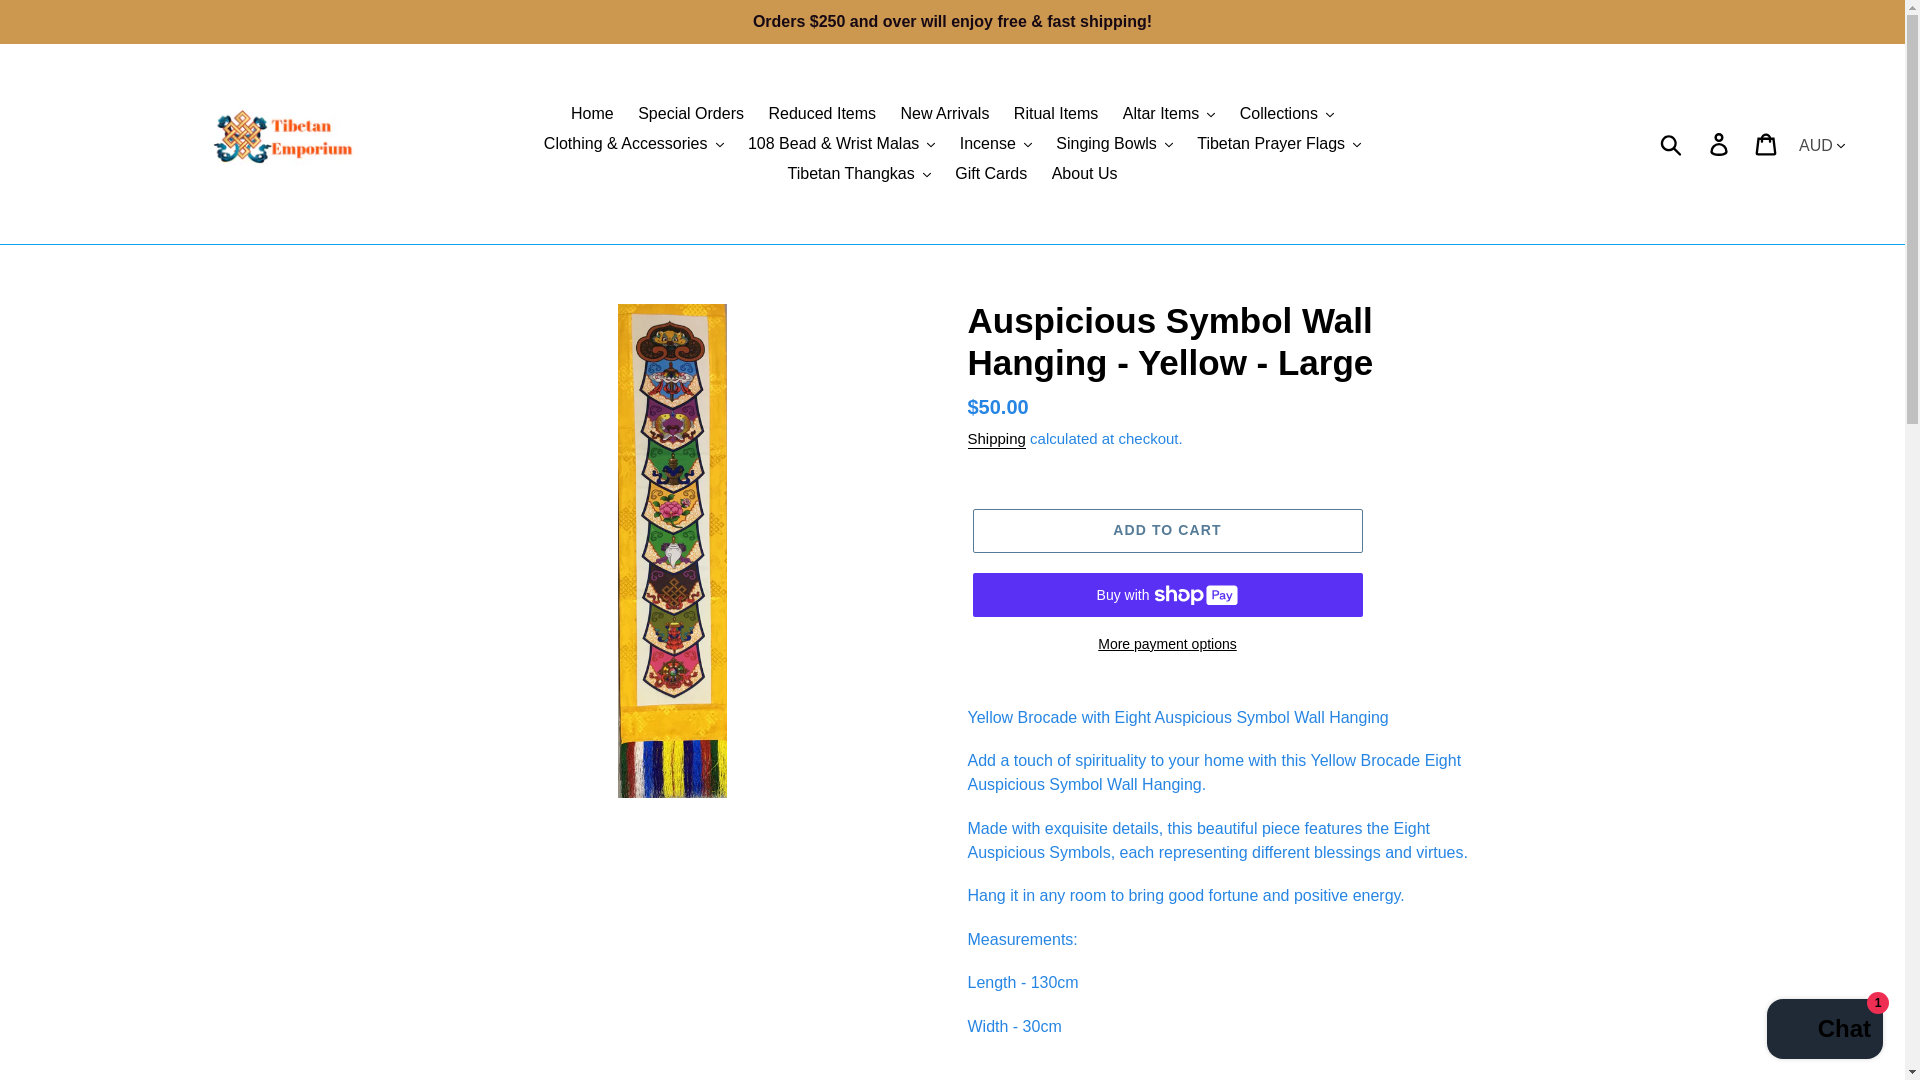 This screenshot has height=1080, width=1920. I want to click on Home, so click(592, 114).